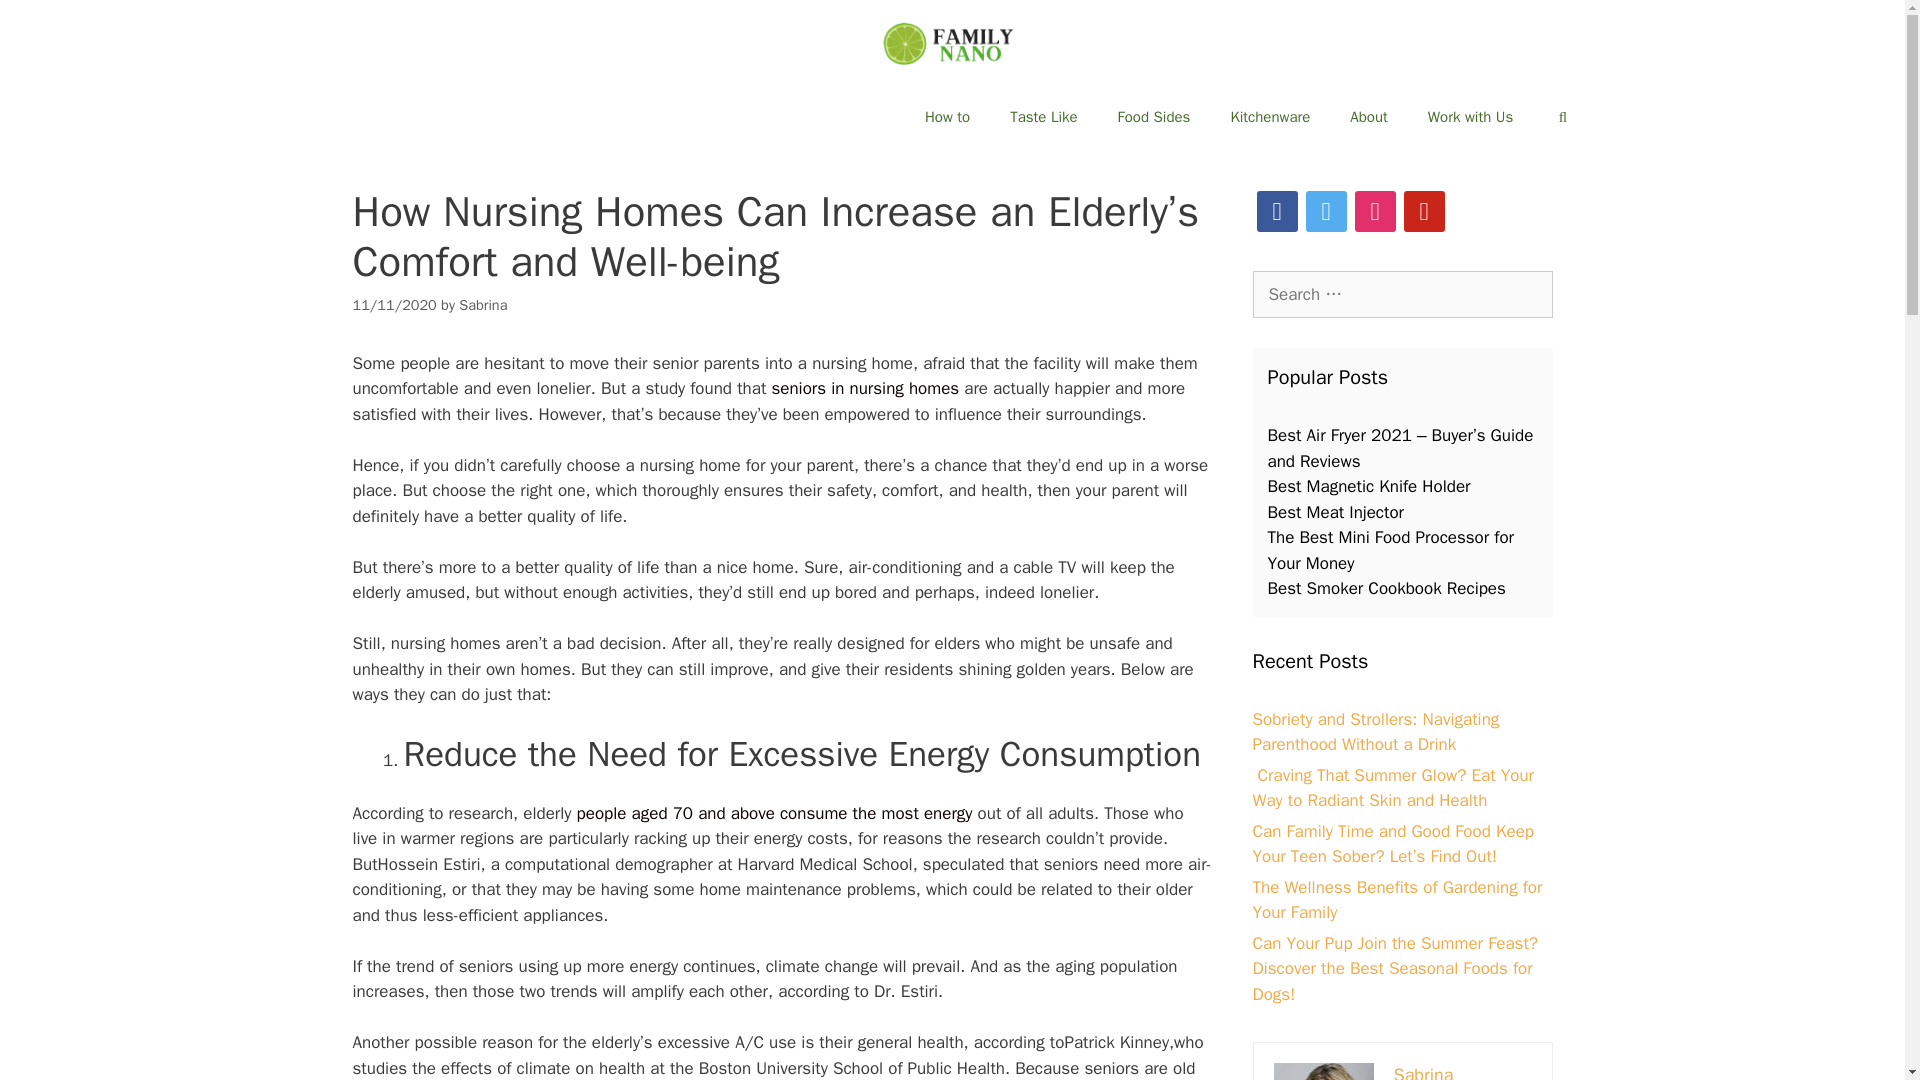 Image resolution: width=1920 pixels, height=1080 pixels. I want to click on Sabrina, so click(482, 304).